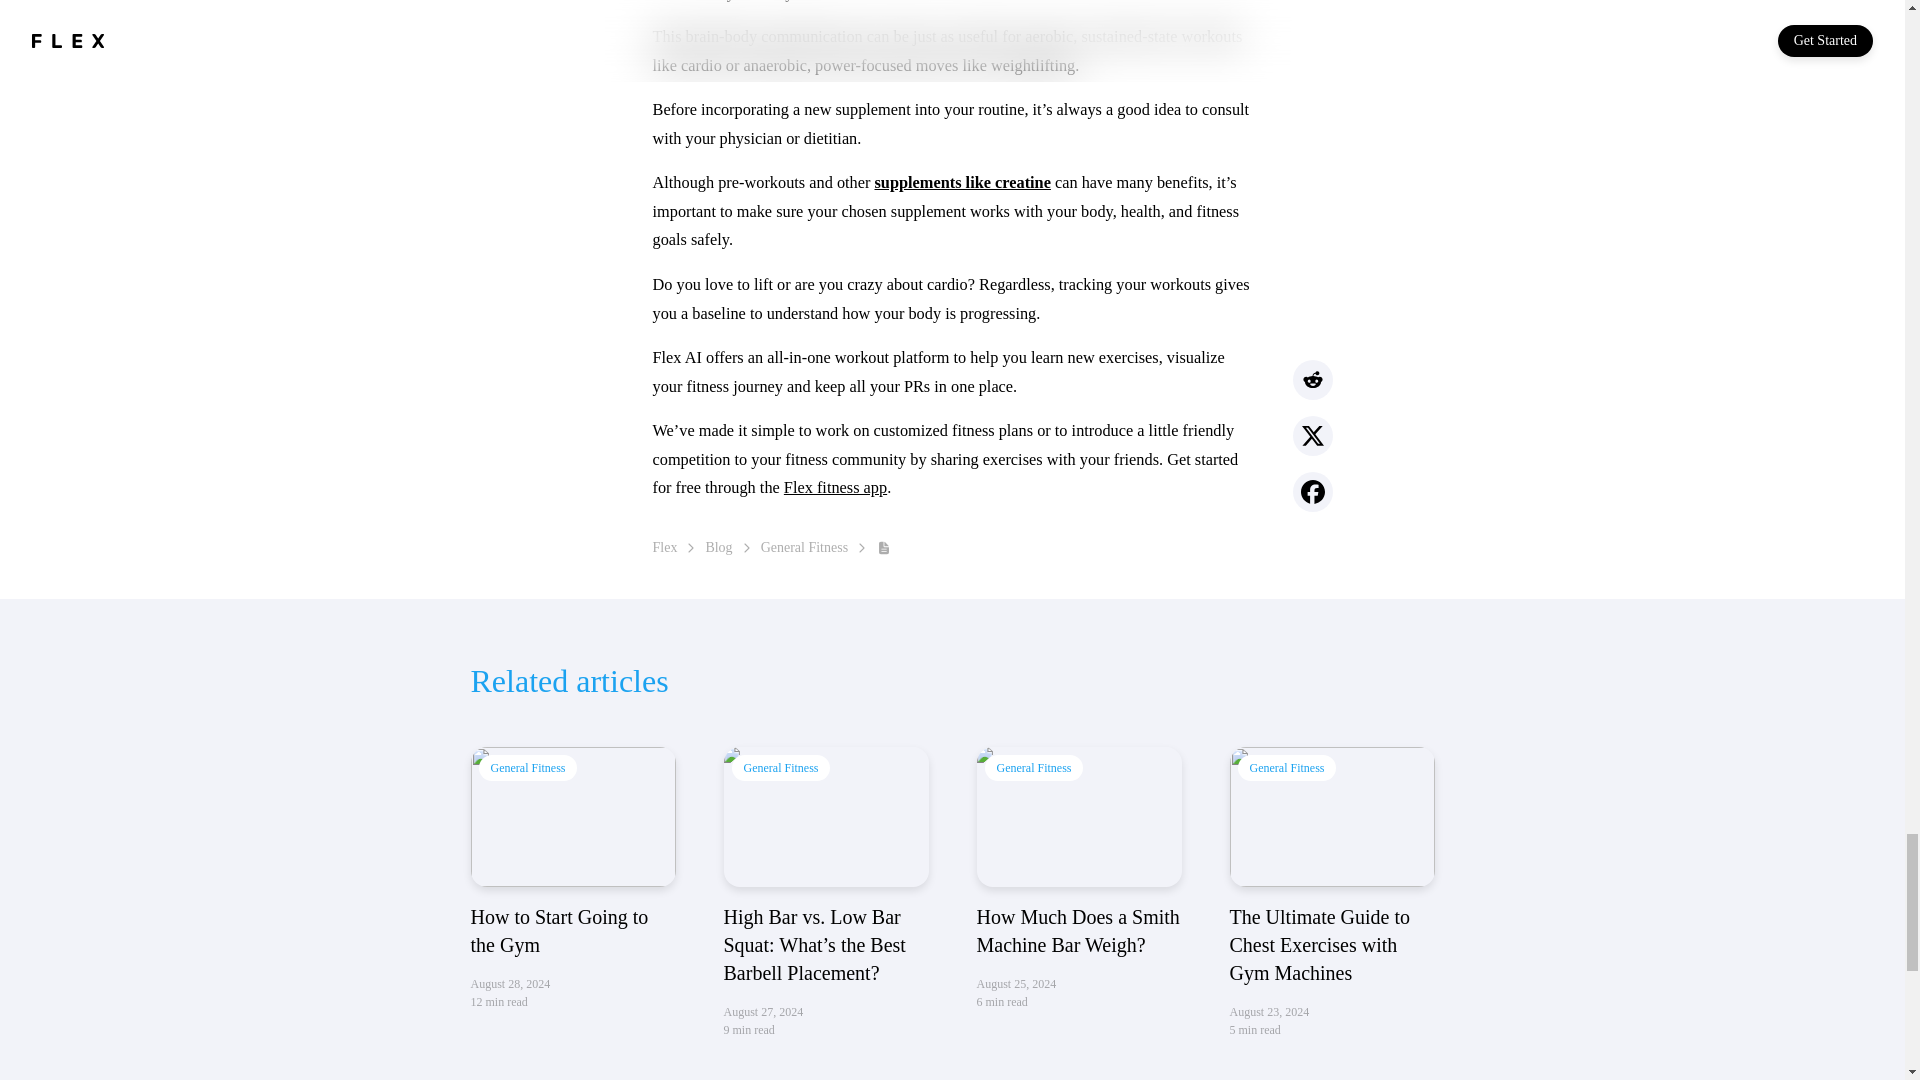 The height and width of the screenshot is (1080, 1920). Describe the element at coordinates (804, 546) in the screenshot. I see `General Fitness` at that location.